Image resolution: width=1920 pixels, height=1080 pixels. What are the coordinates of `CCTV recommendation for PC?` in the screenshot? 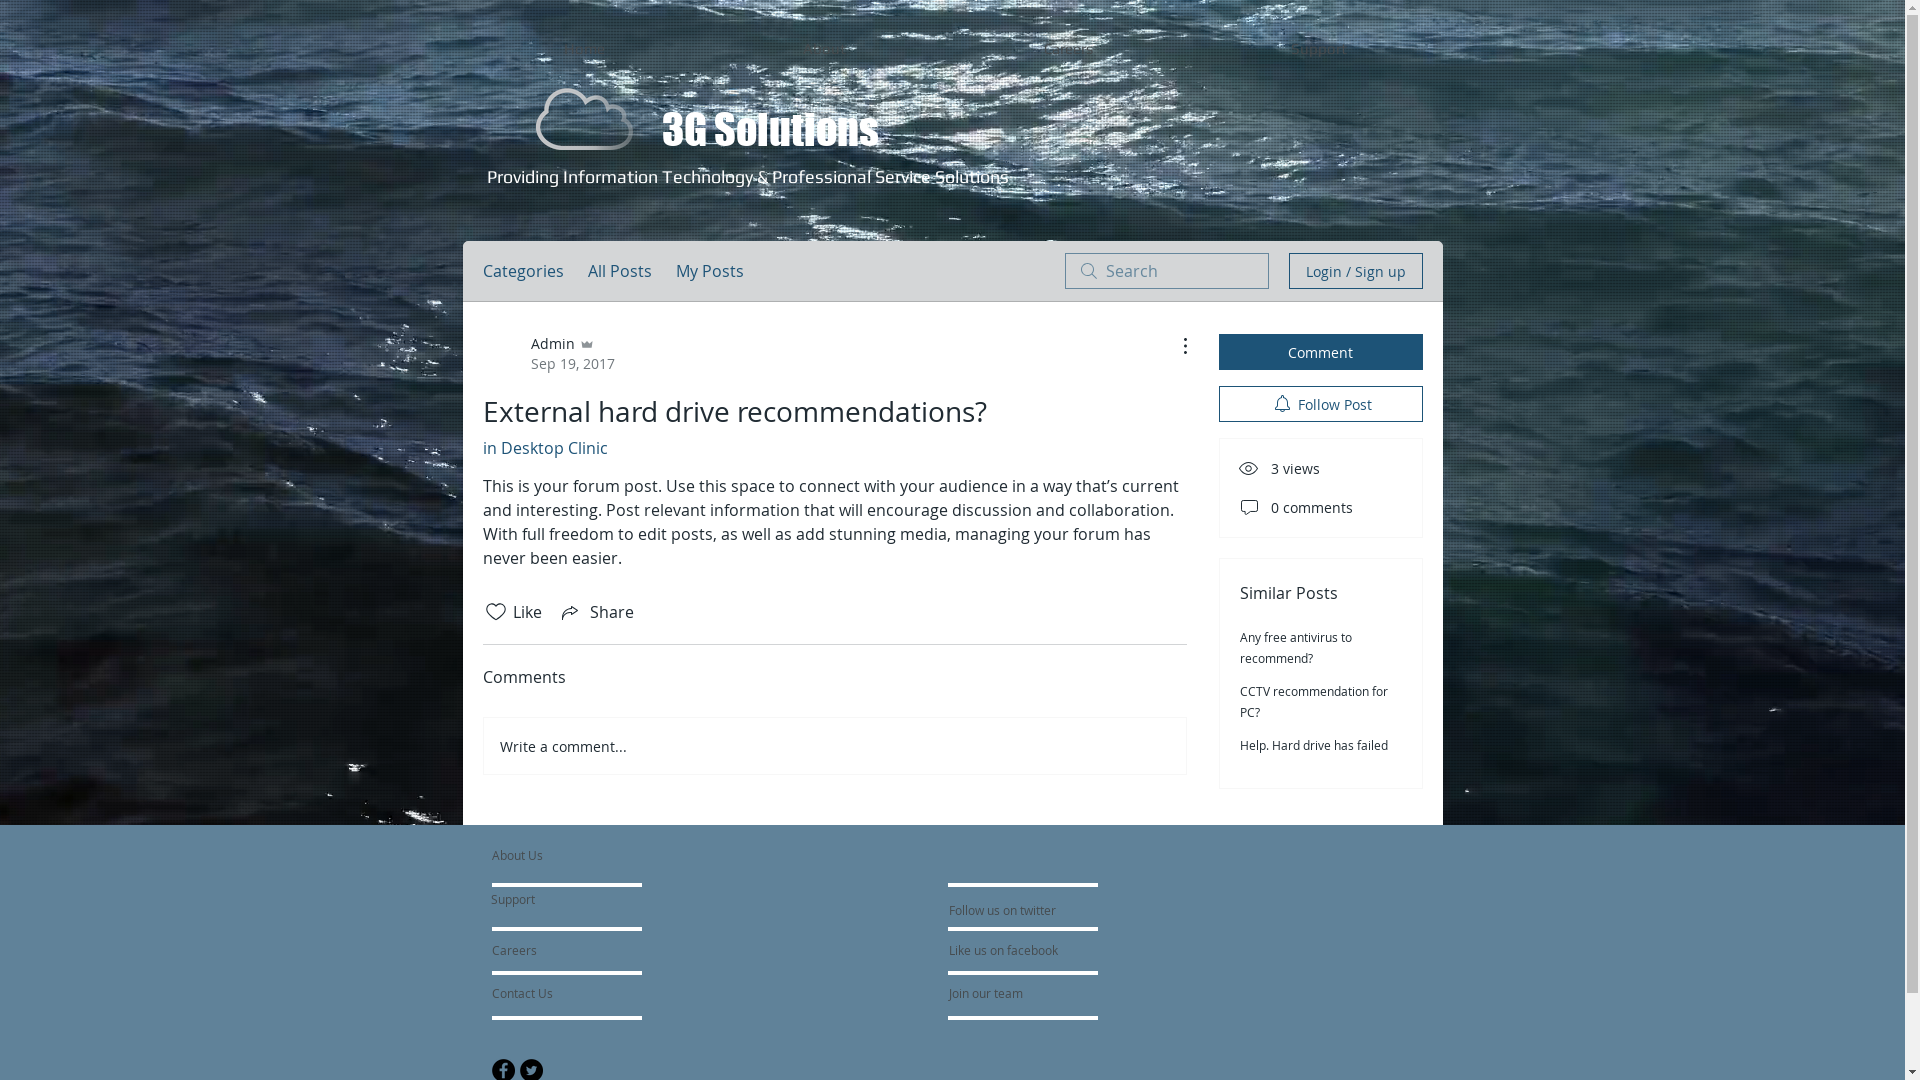 It's located at (1314, 702).